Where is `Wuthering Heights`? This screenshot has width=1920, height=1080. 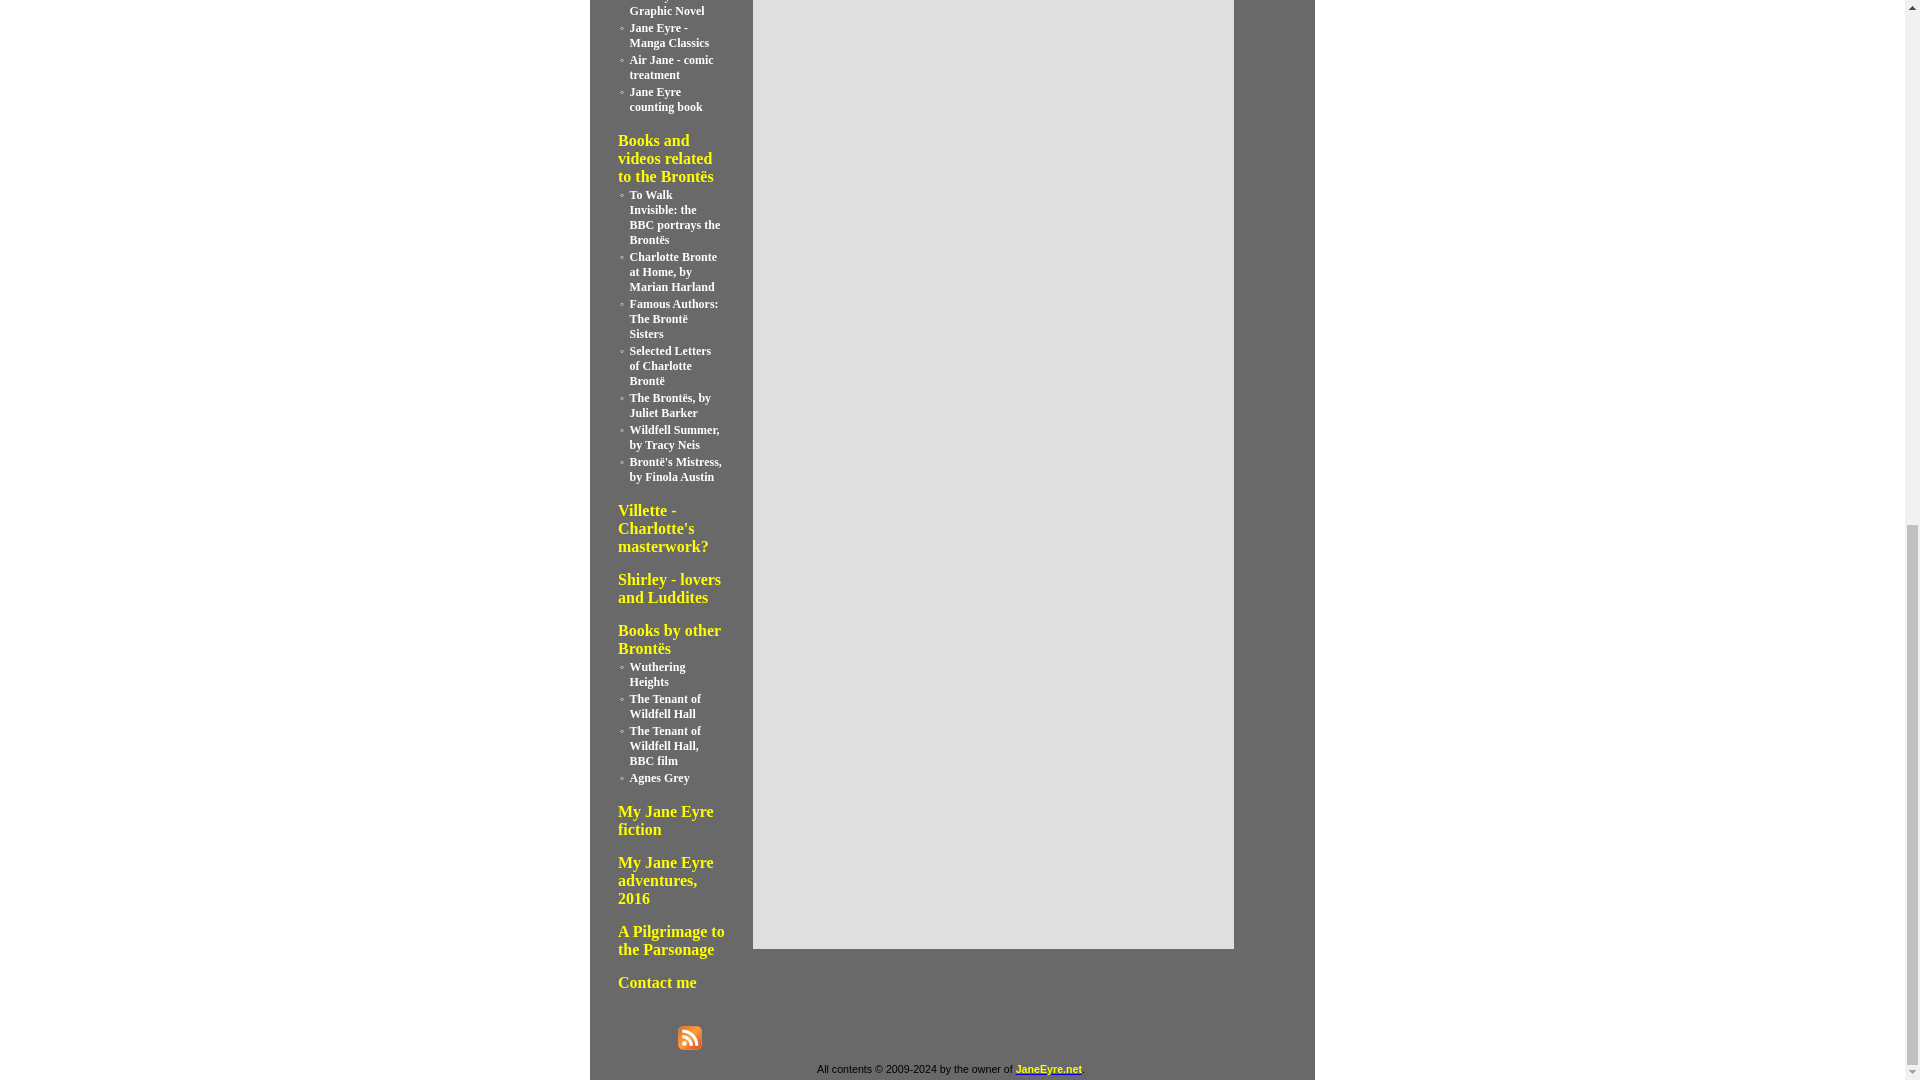 Wuthering Heights is located at coordinates (657, 674).